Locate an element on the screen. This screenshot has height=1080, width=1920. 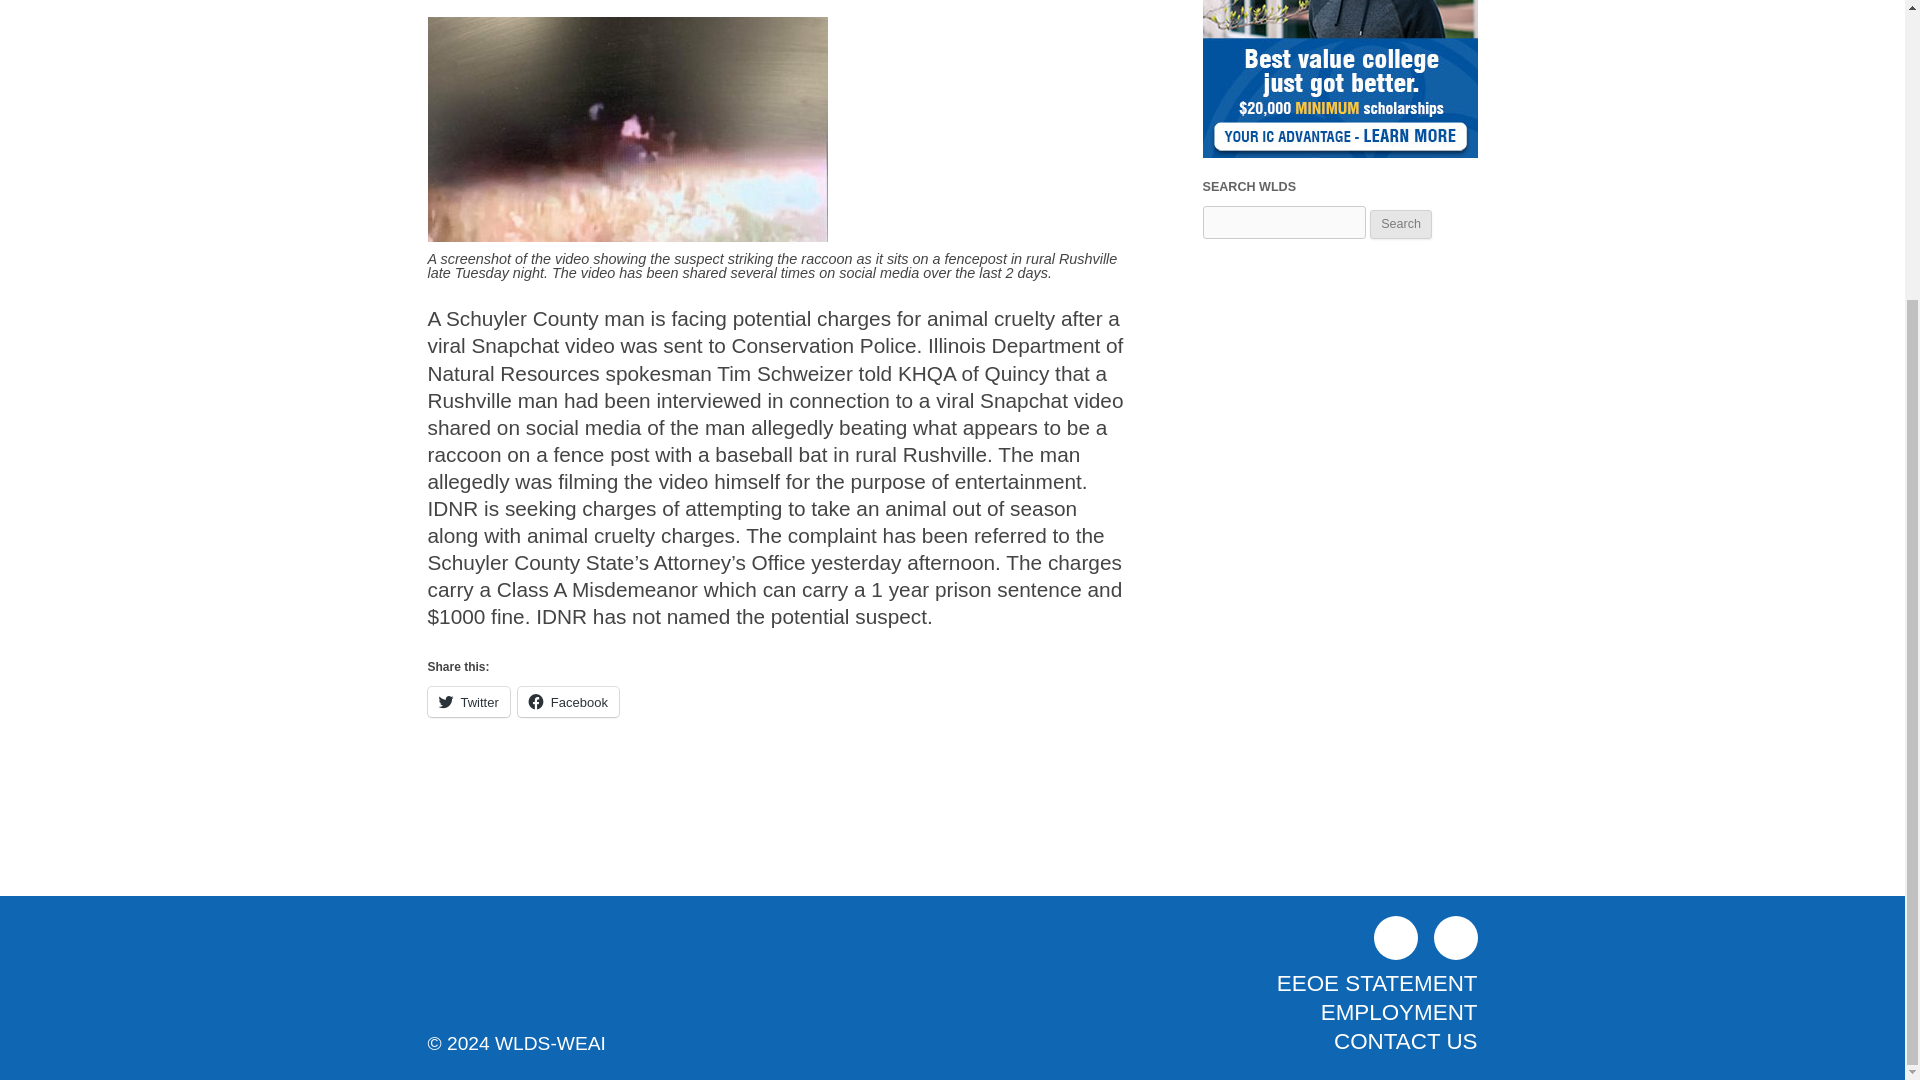
Facebook is located at coordinates (1396, 938).